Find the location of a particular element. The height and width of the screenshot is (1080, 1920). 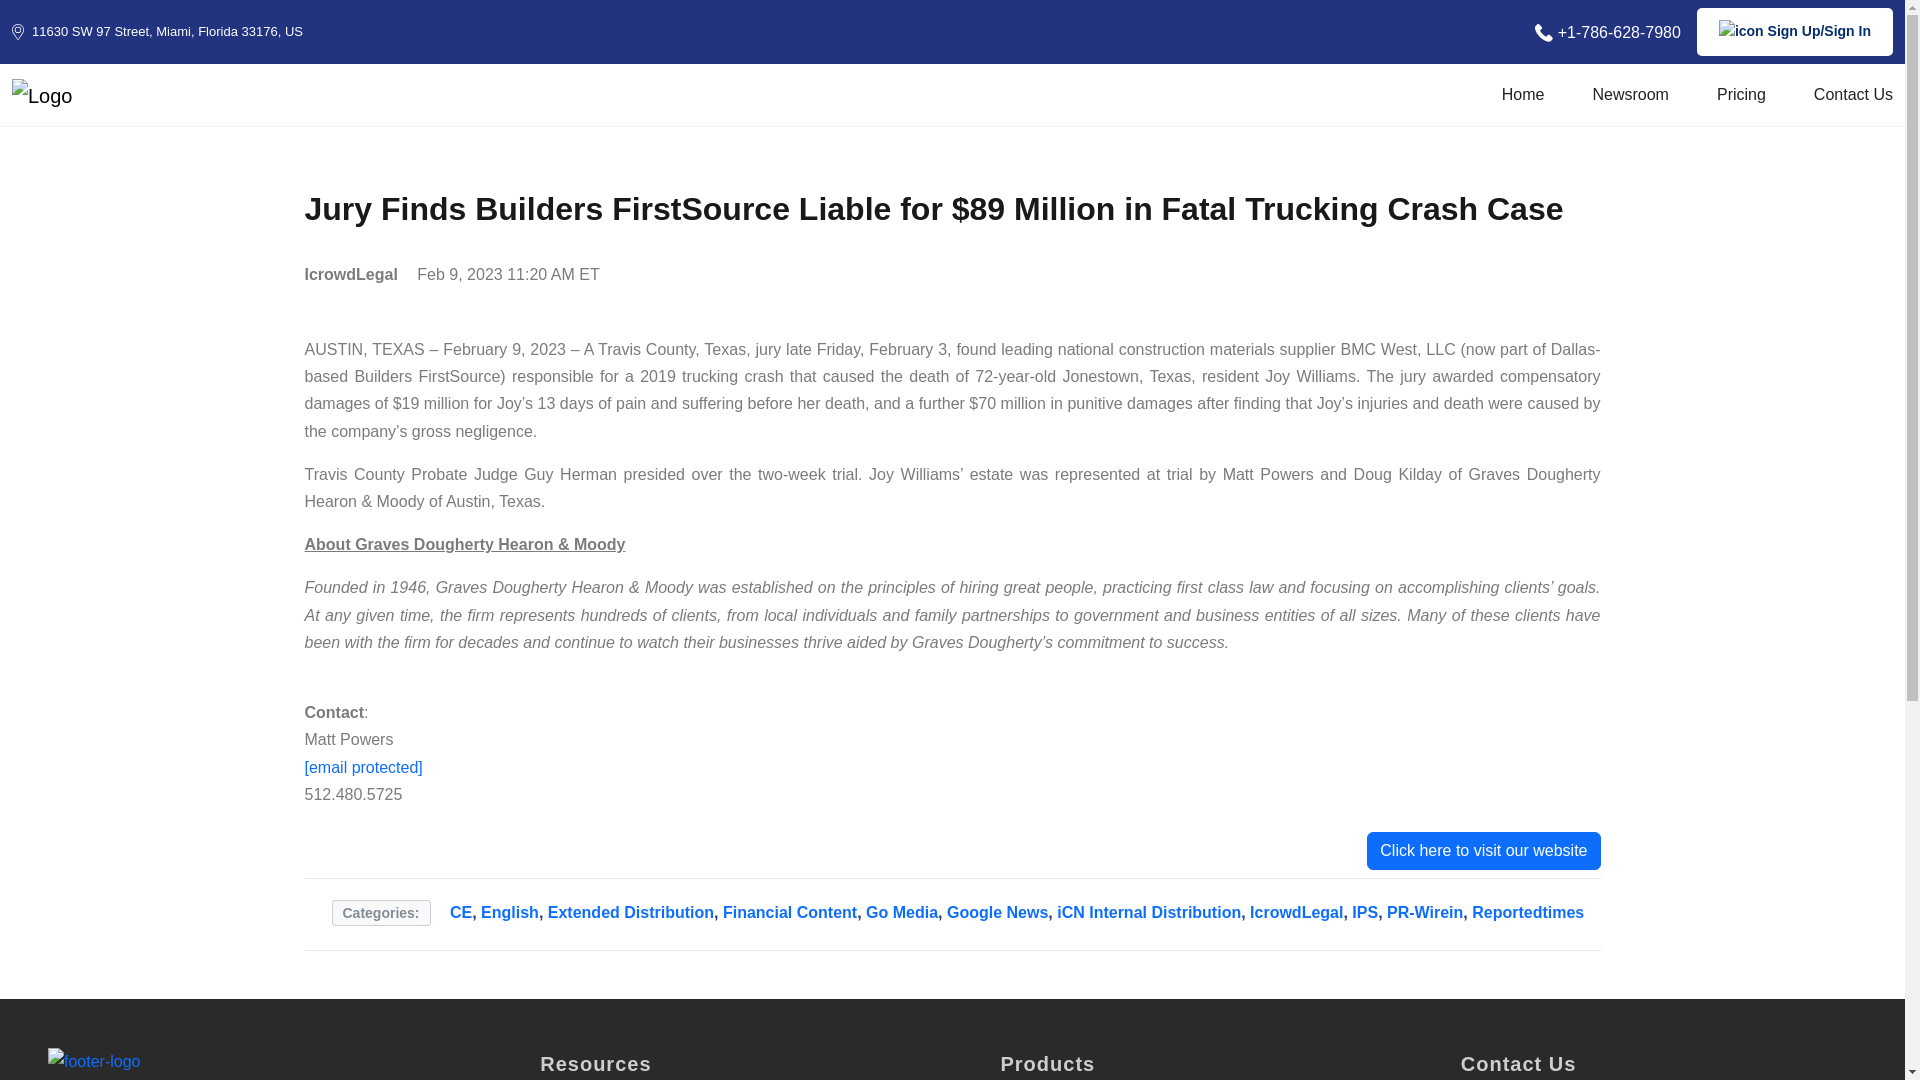

Go Media is located at coordinates (902, 912).